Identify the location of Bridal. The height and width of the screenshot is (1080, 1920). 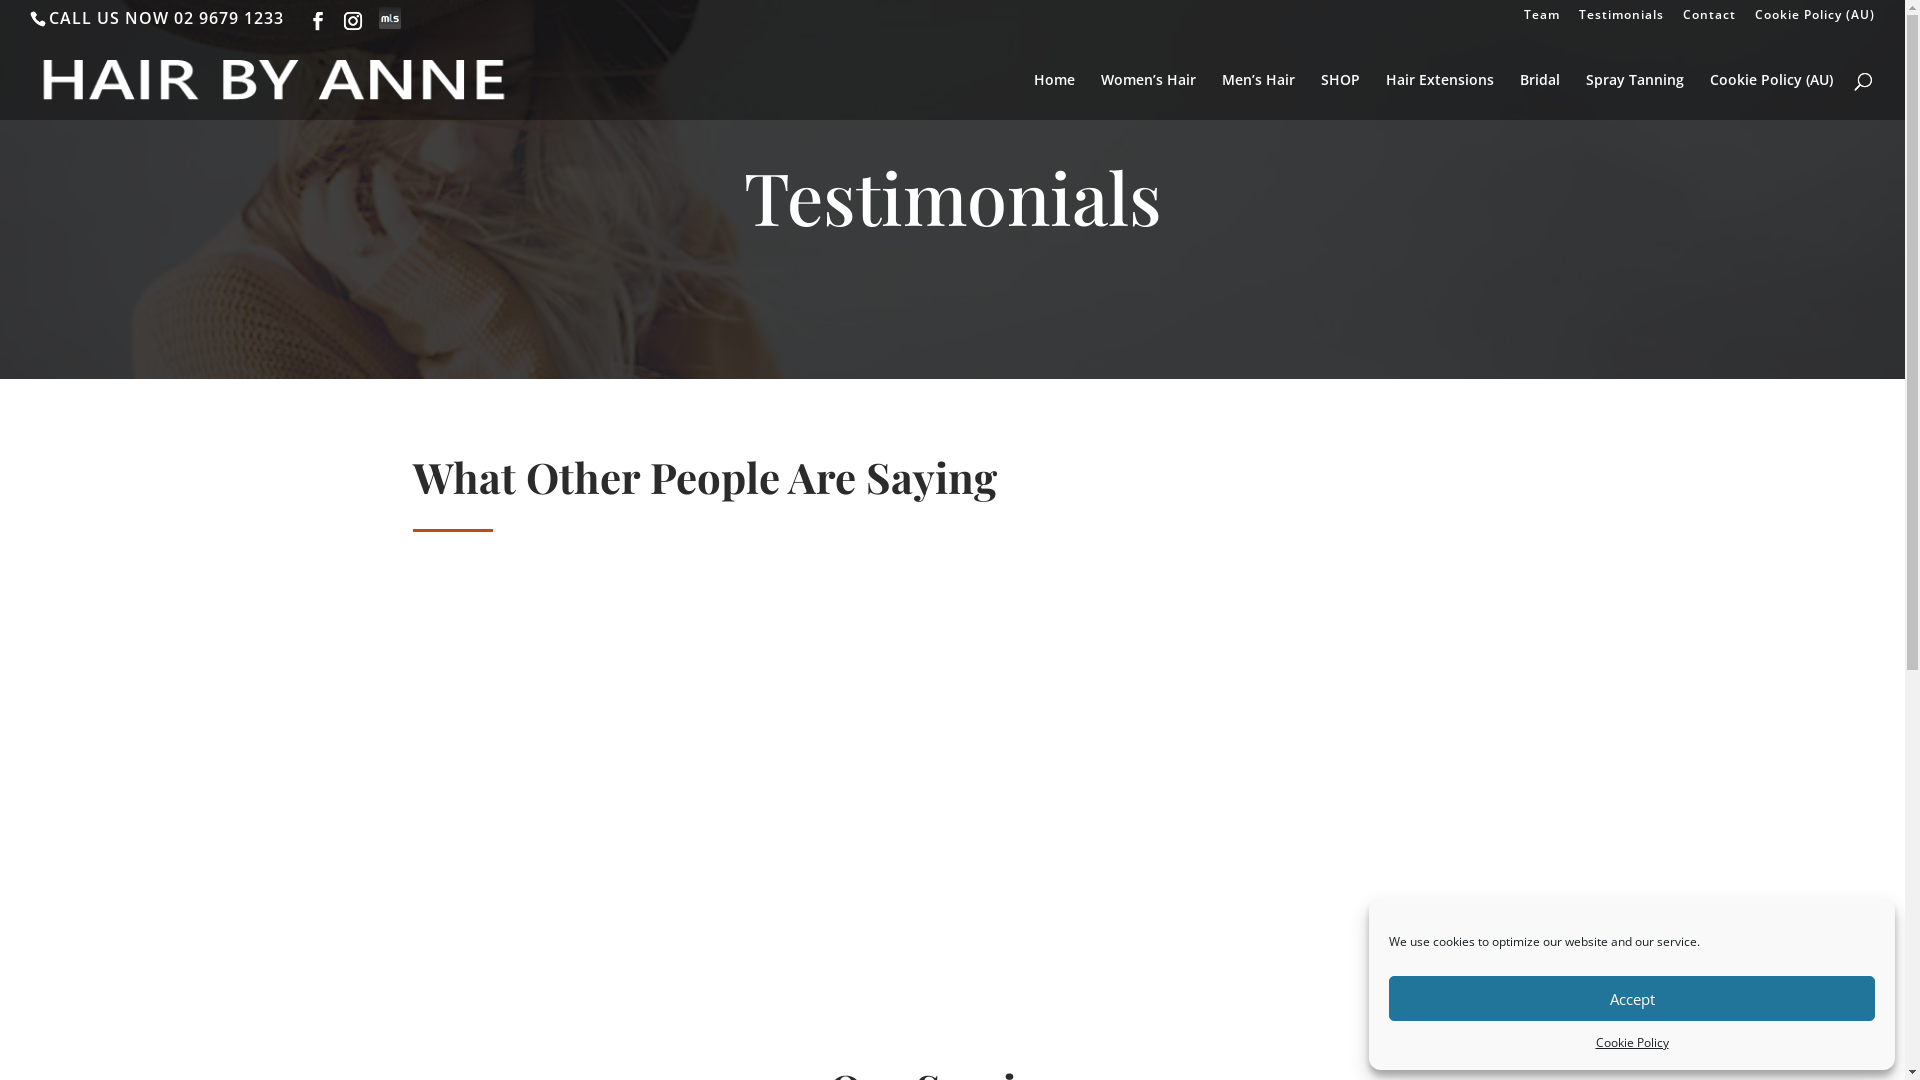
(1540, 96).